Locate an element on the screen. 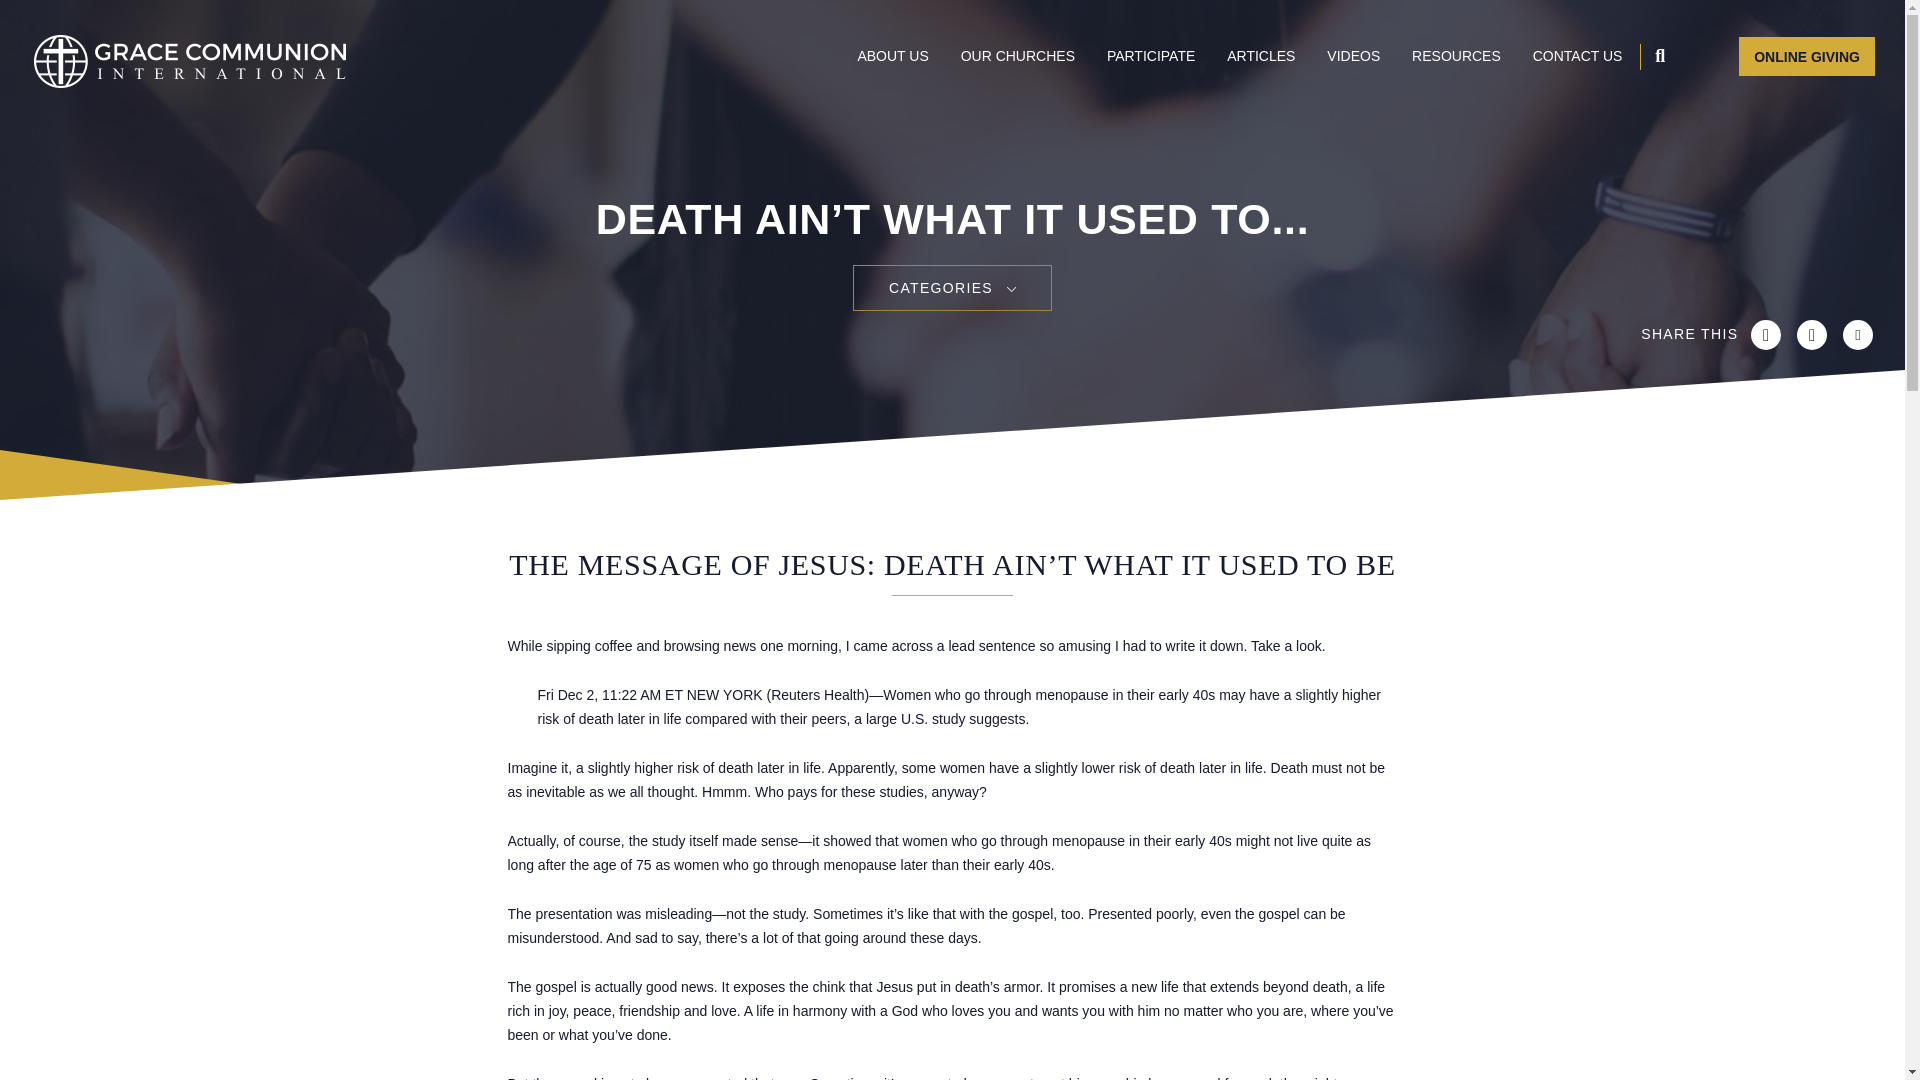  Grace Communion International is located at coordinates (190, 60).